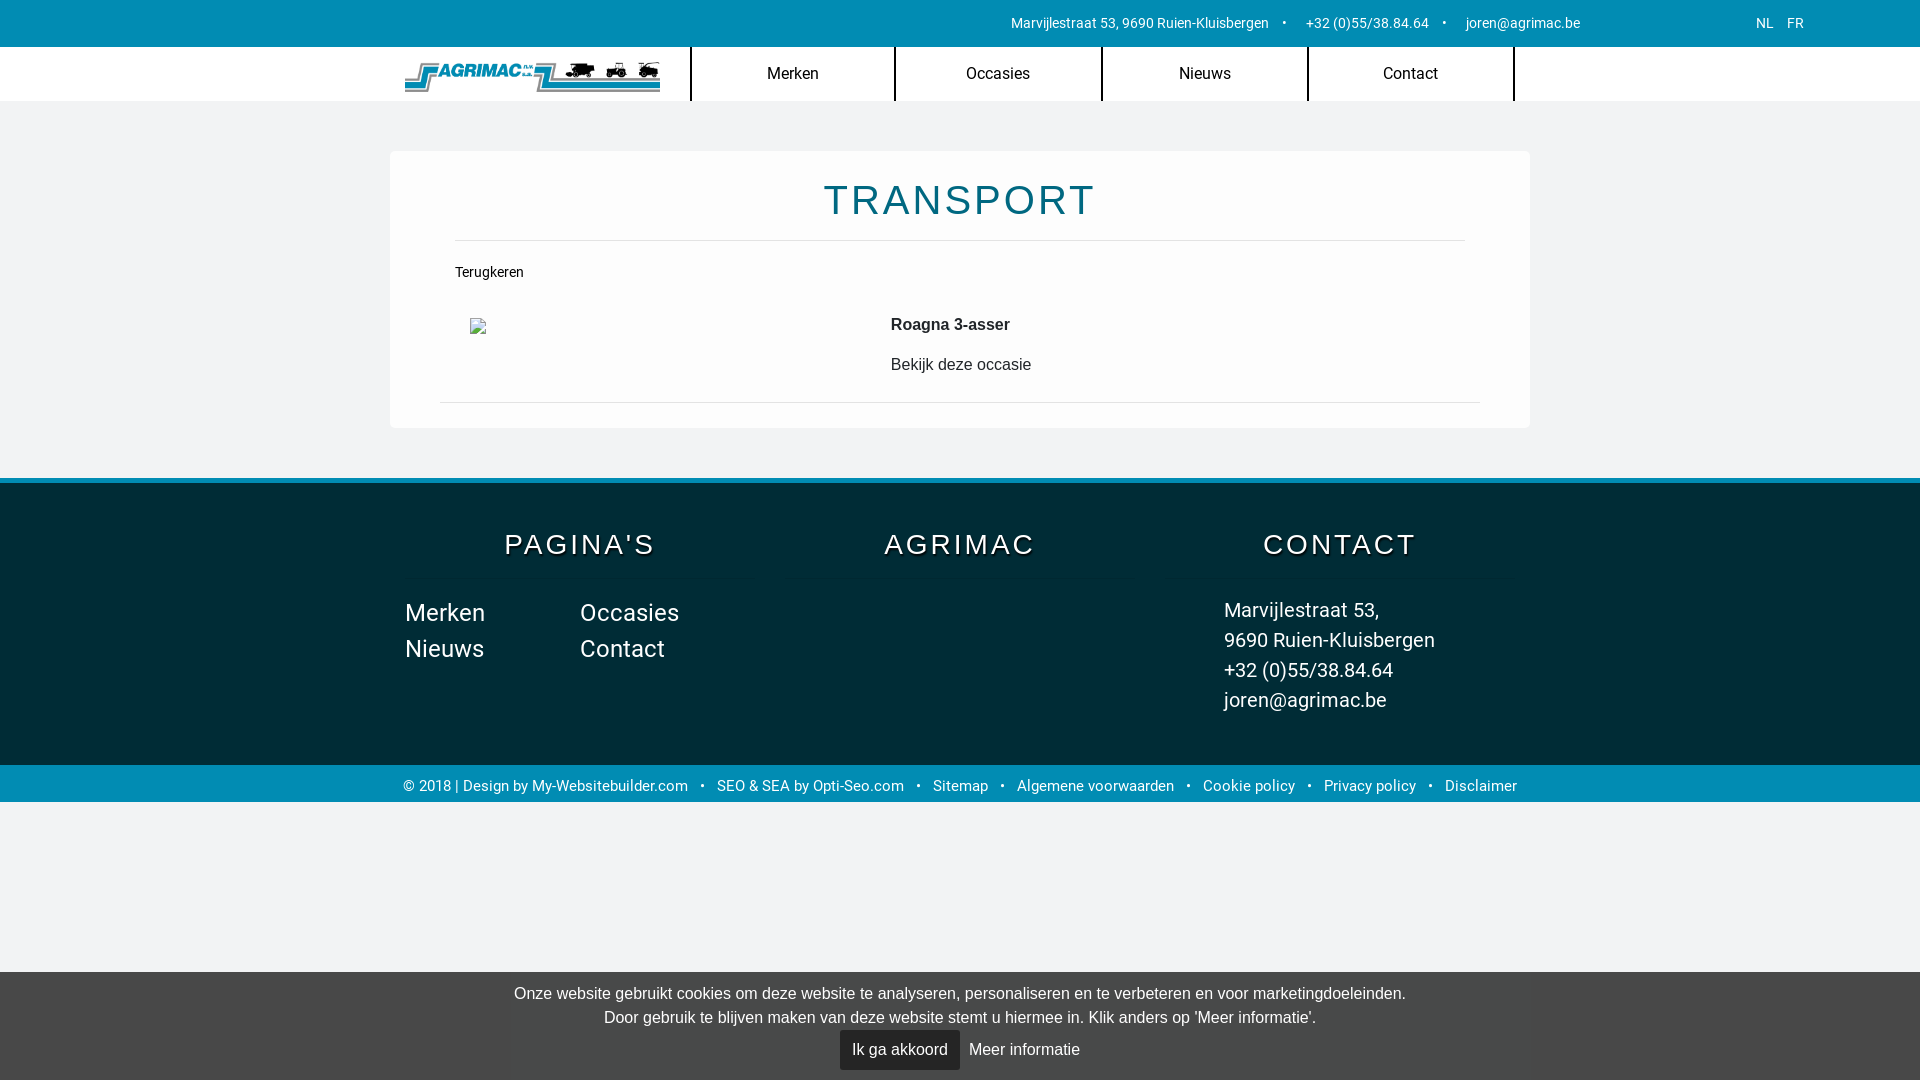 This screenshot has height=1080, width=1920. What do you see at coordinates (1481, 786) in the screenshot?
I see `Disclaimer` at bounding box center [1481, 786].